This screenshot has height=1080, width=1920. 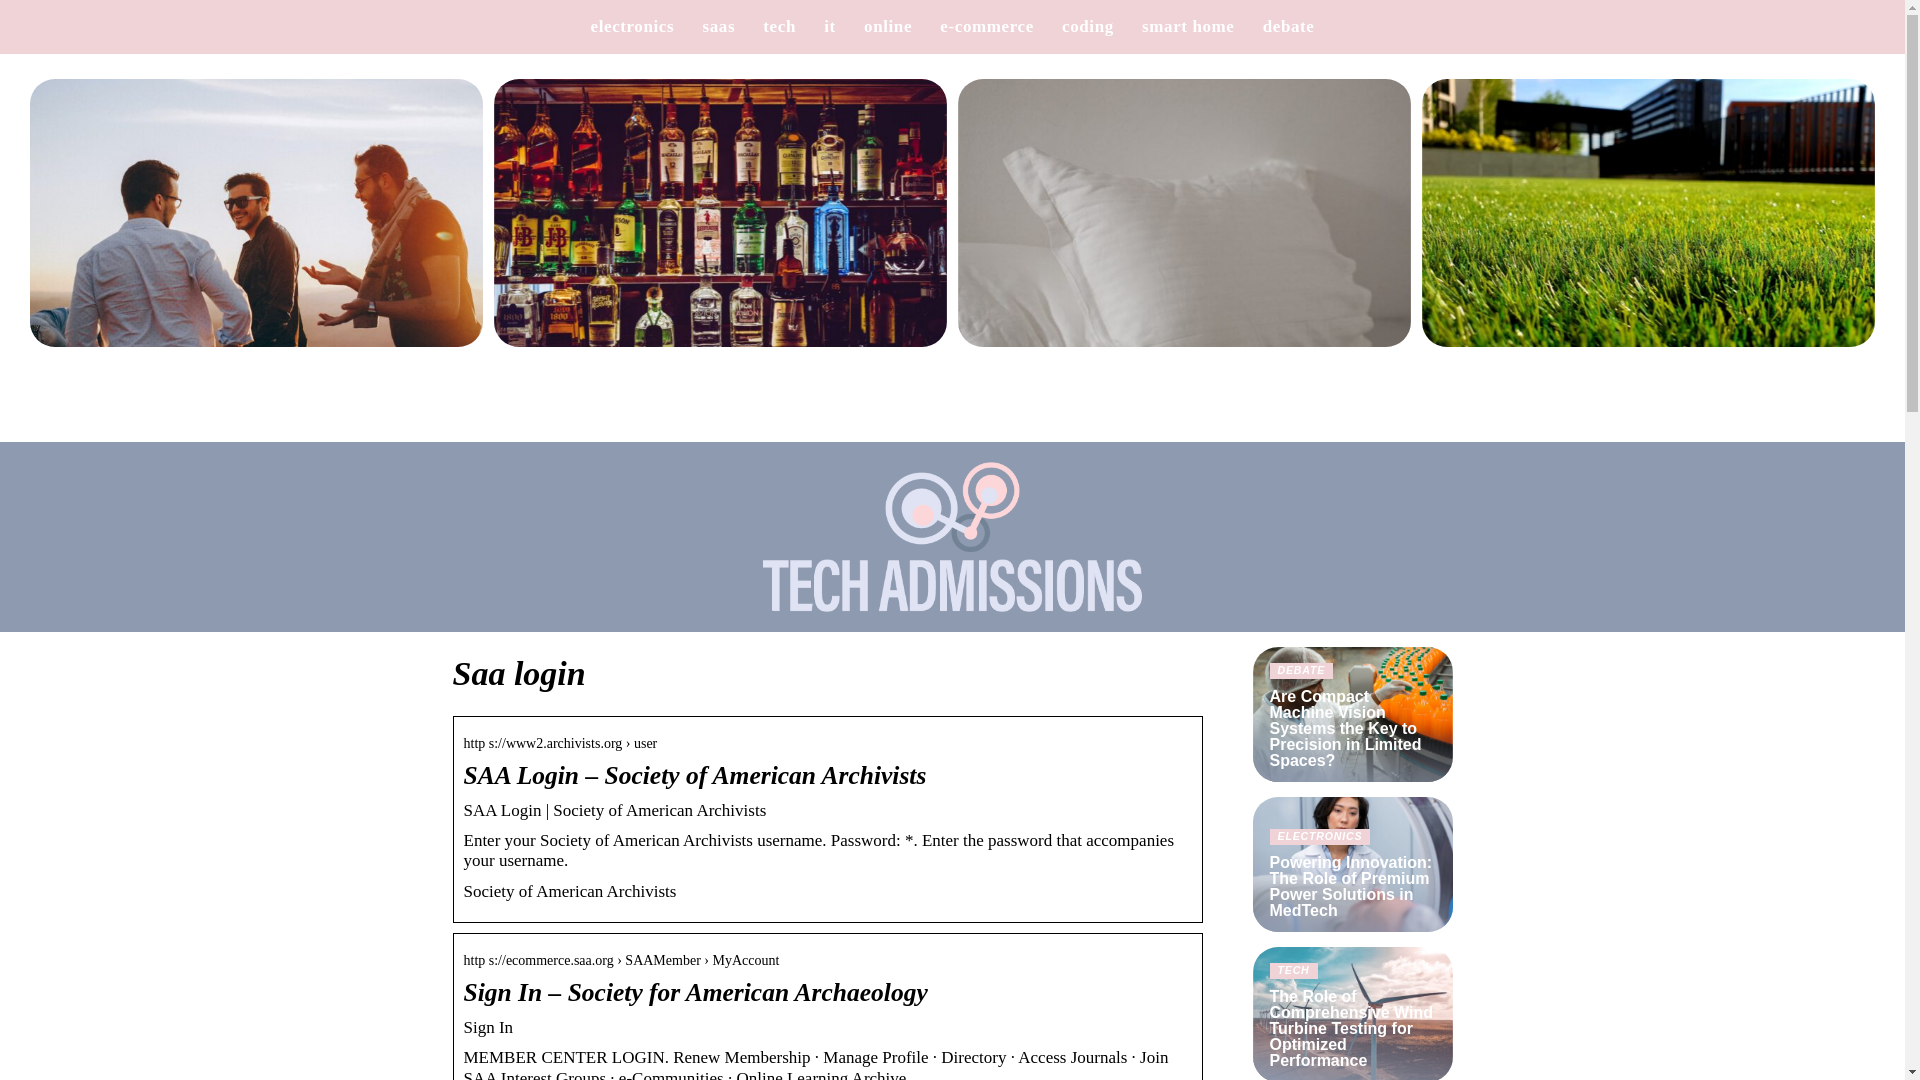 What do you see at coordinates (1289, 26) in the screenshot?
I see `debate` at bounding box center [1289, 26].